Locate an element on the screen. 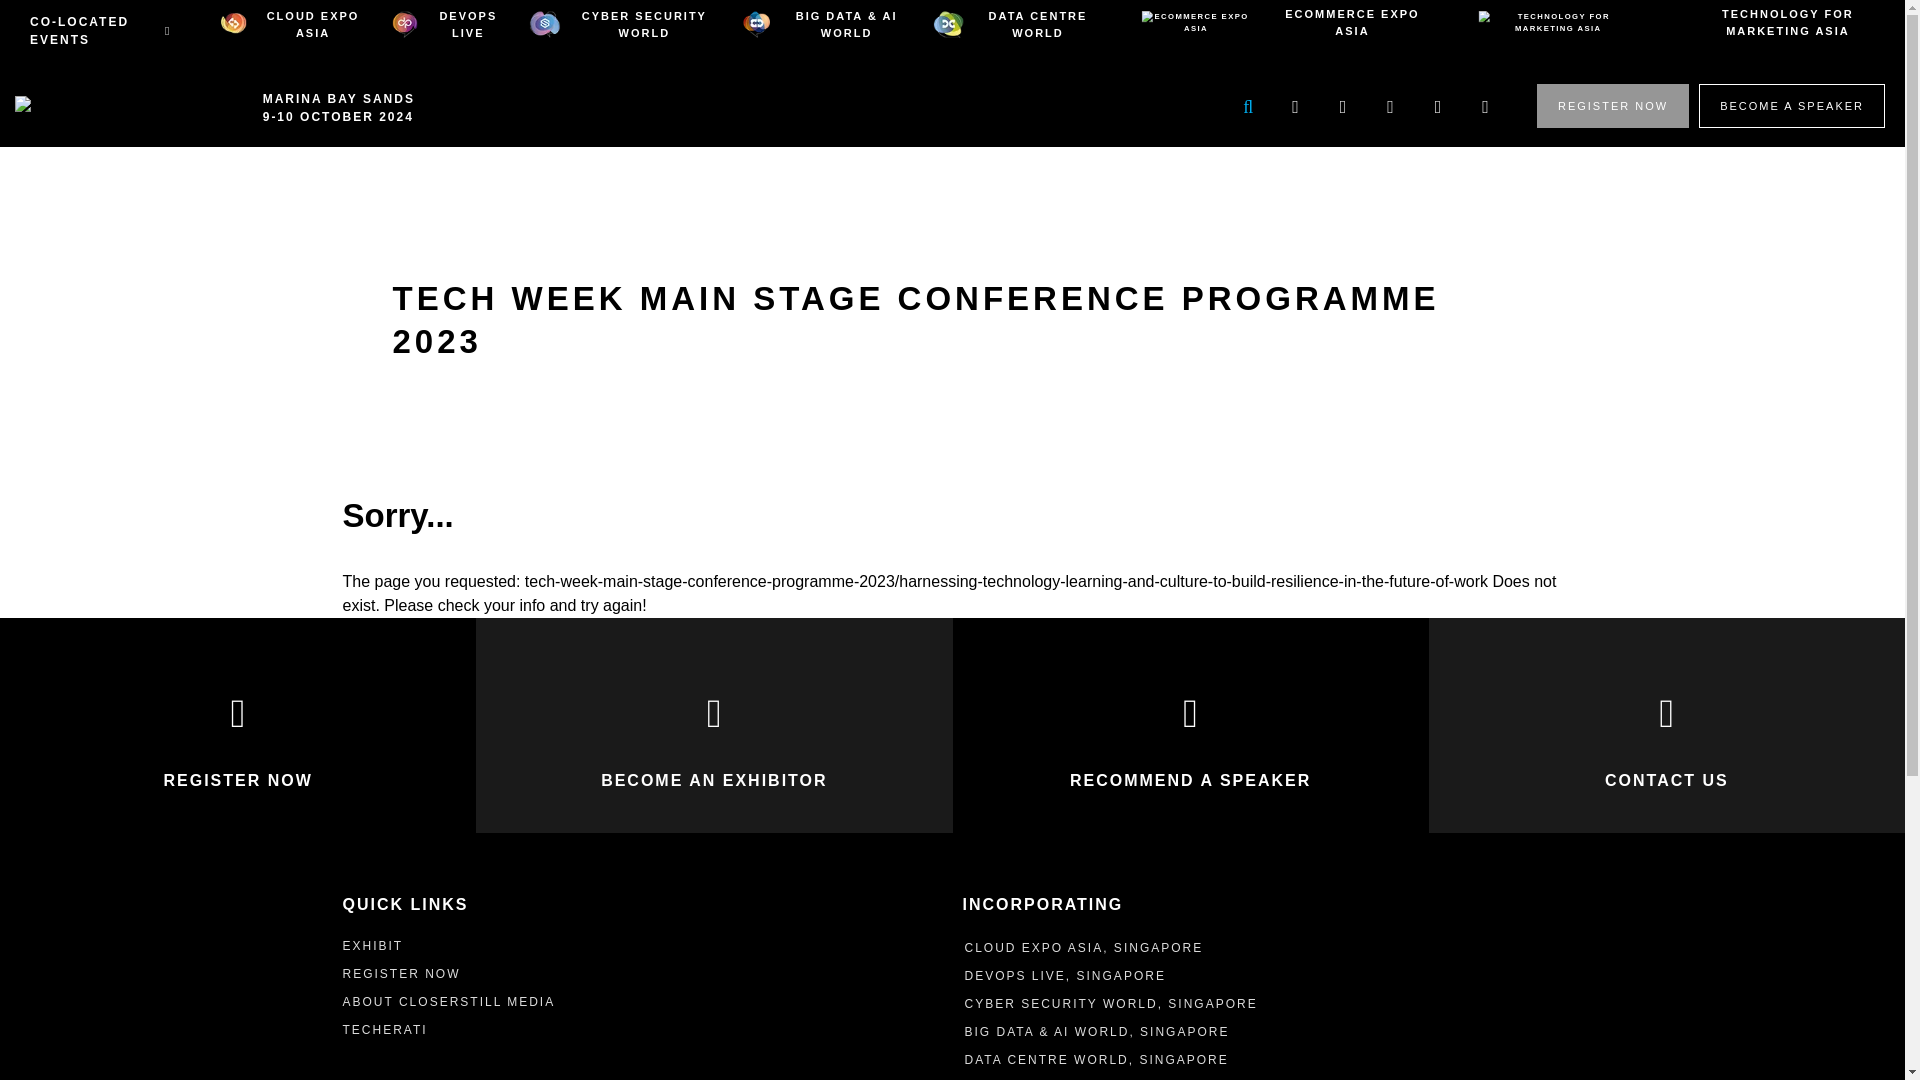 This screenshot has height=1080, width=1920. DATA CENTRE WORLD is located at coordinates (1010, 24).